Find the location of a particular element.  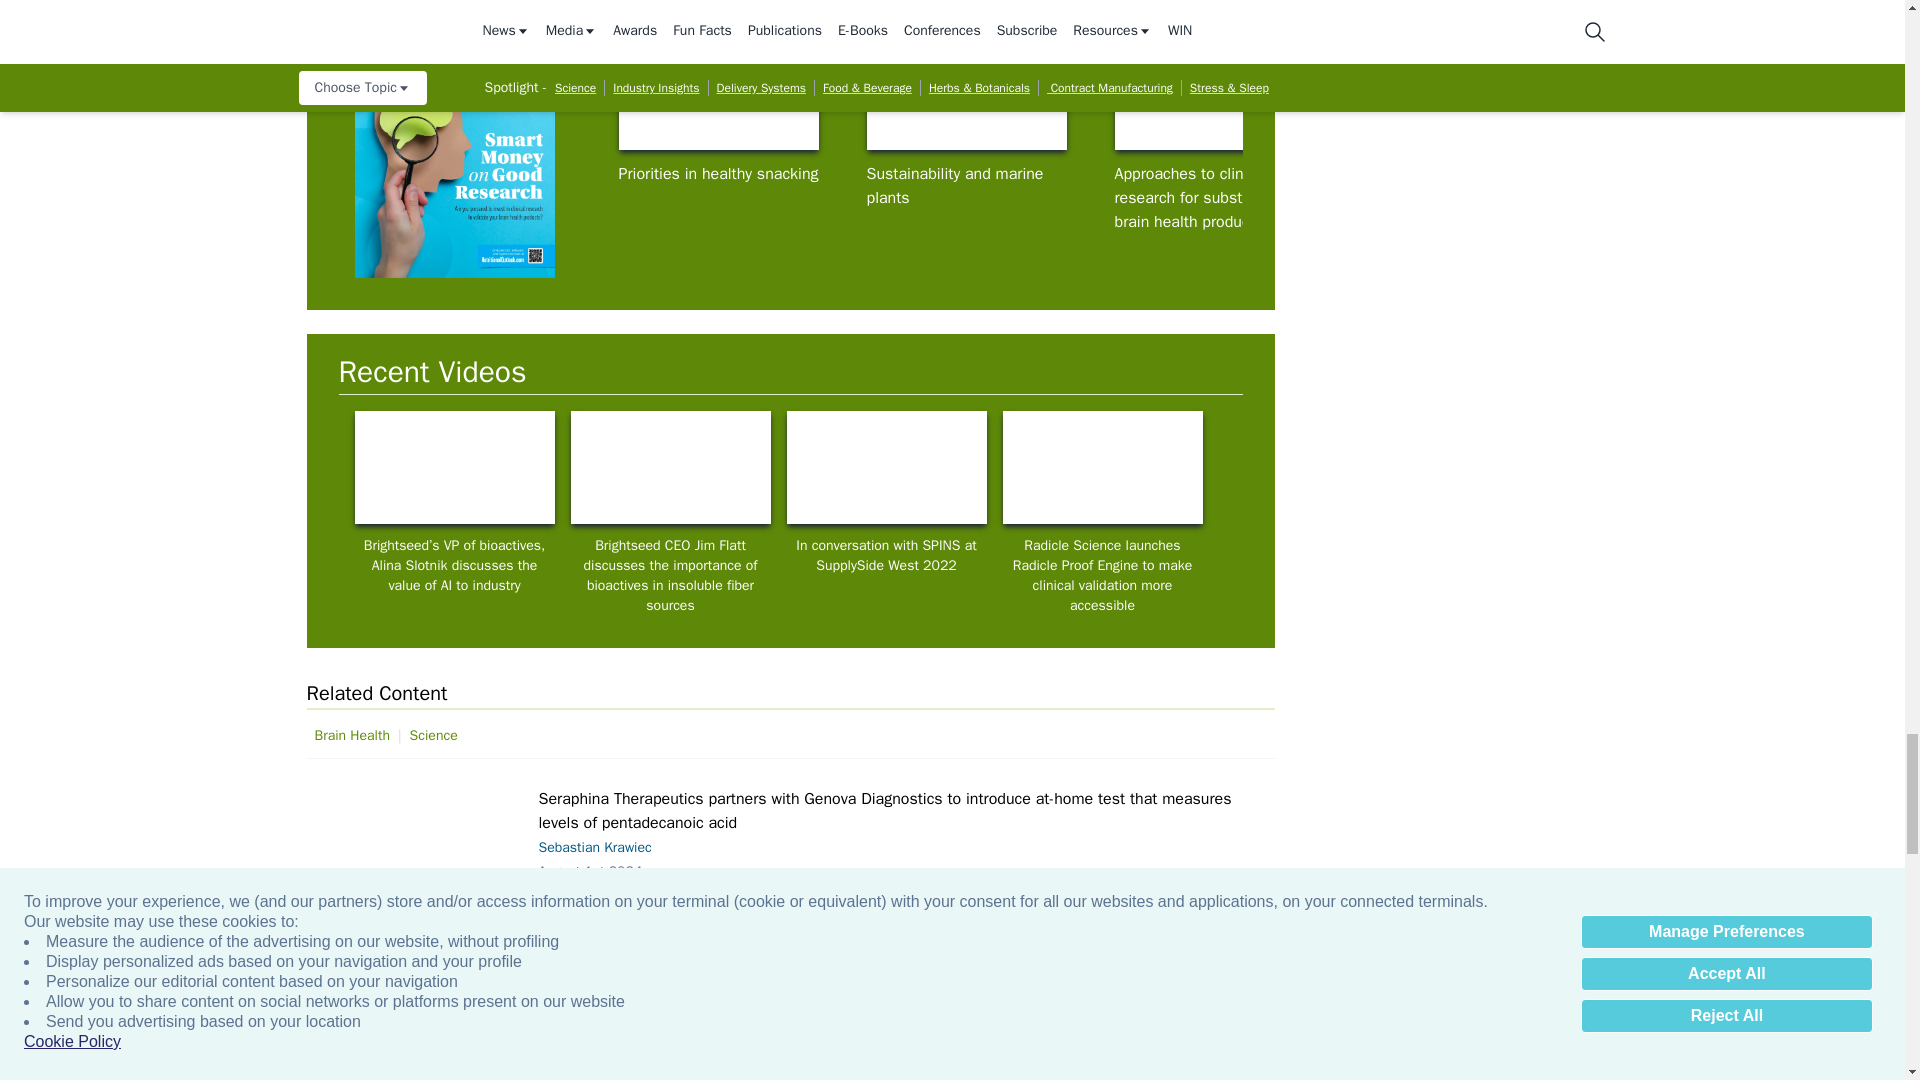

woman working on laptop computer by window is located at coordinates (1102, 467).